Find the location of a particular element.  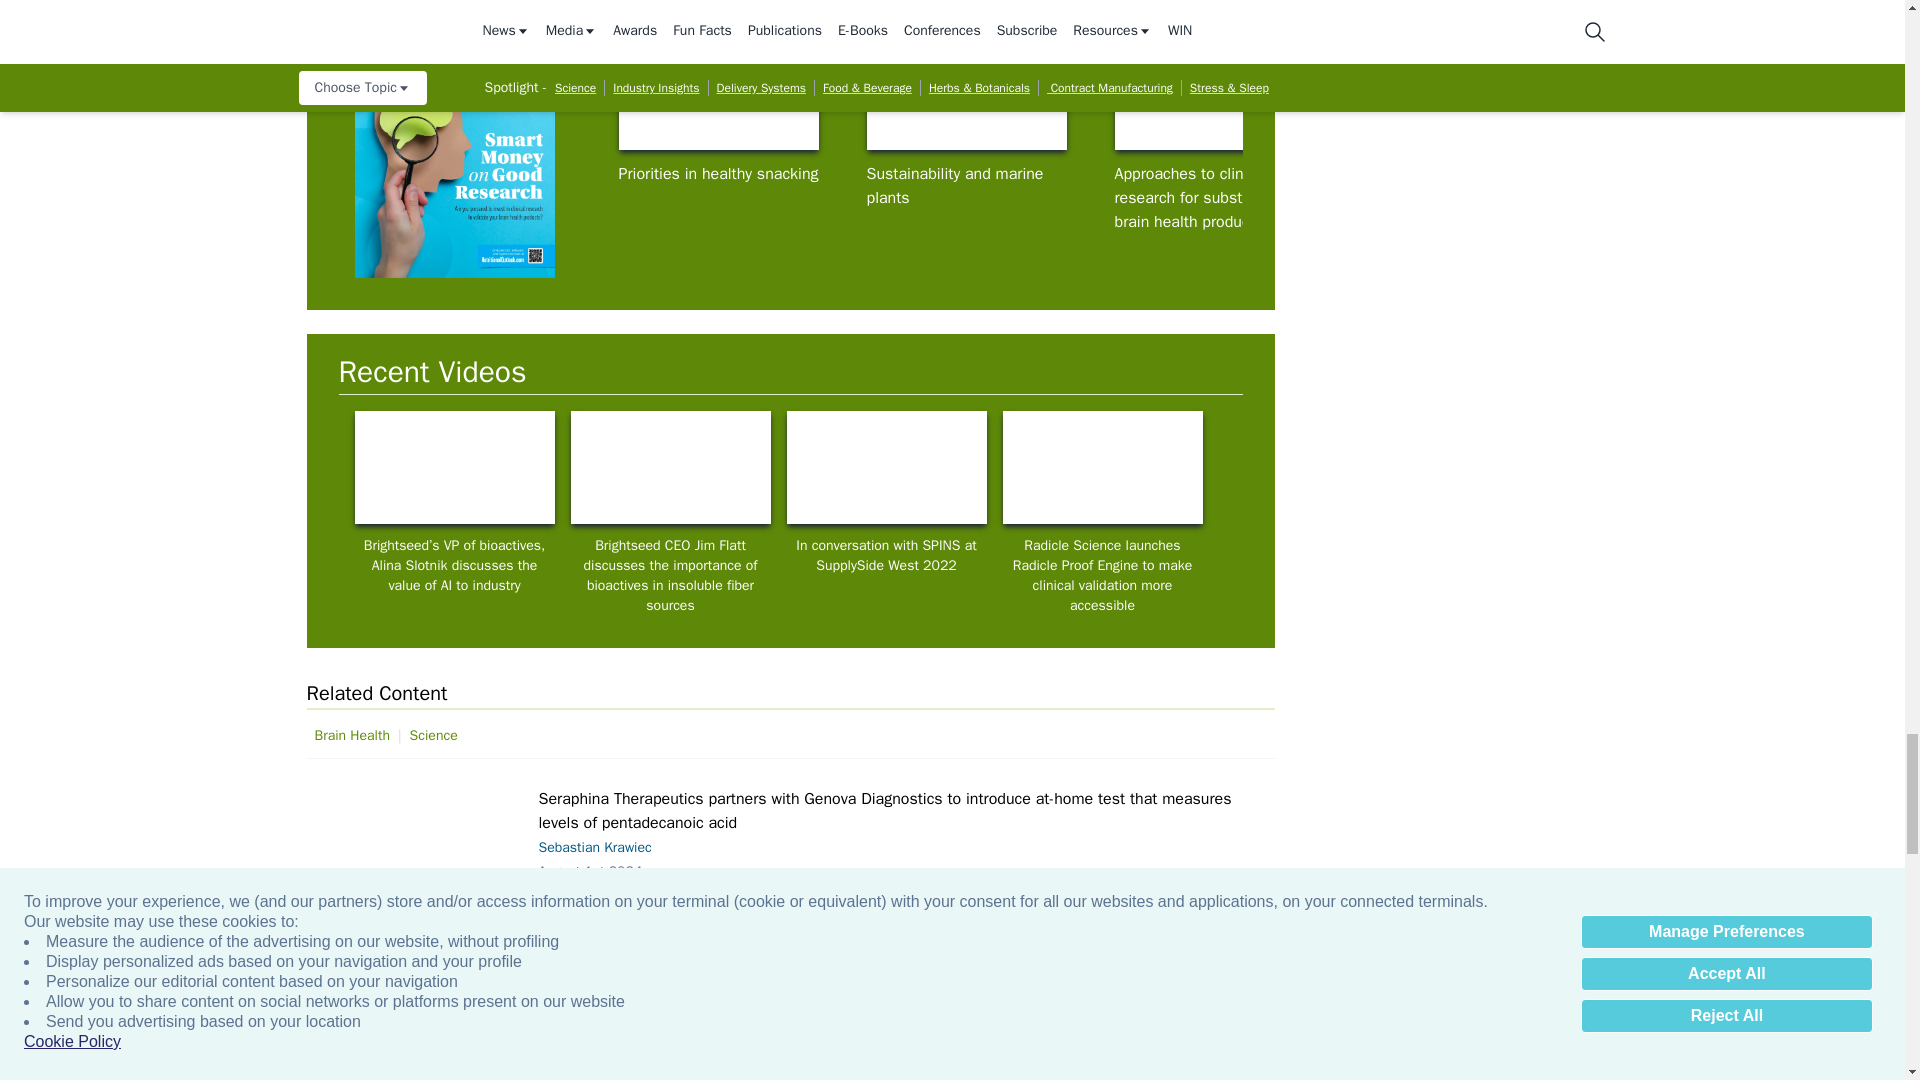

woman working on laptop computer by window is located at coordinates (1102, 467).